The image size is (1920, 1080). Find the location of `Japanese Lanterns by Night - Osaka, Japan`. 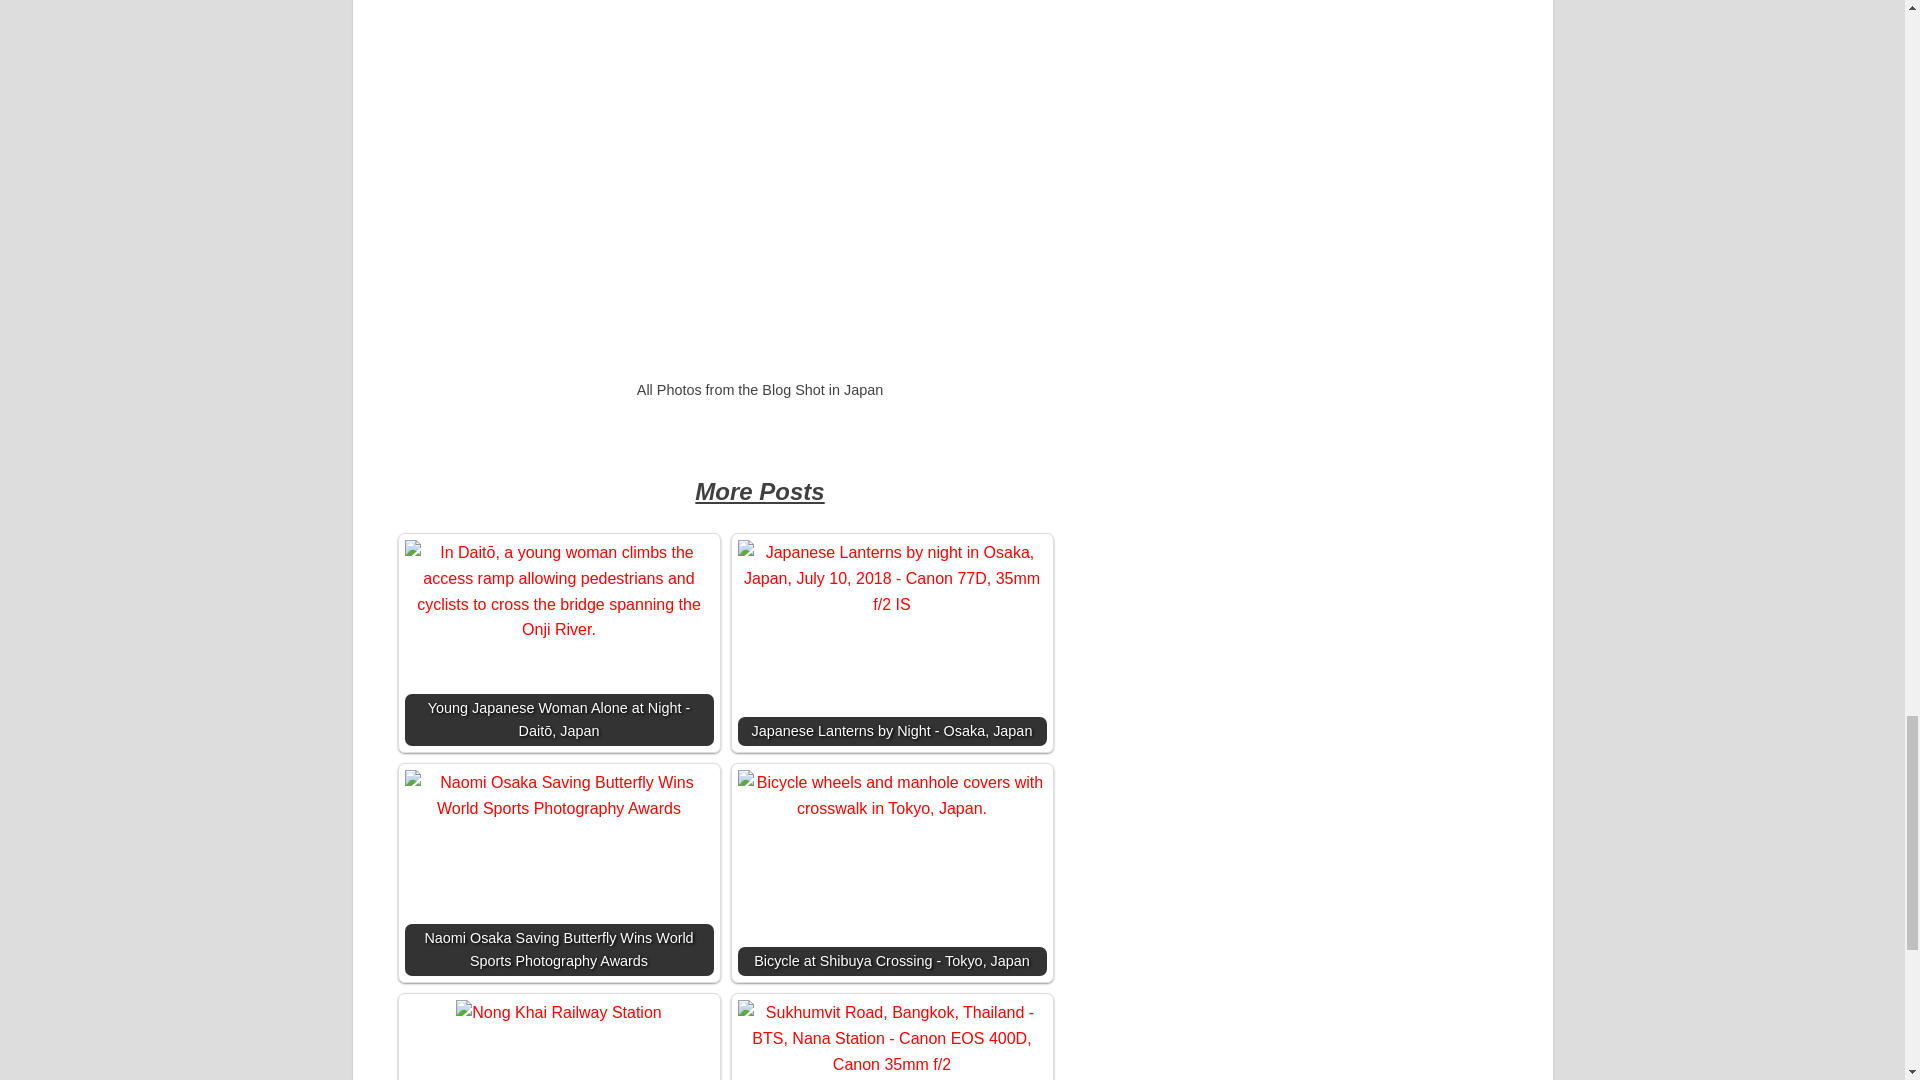

Japanese Lanterns by Night - Osaka, Japan is located at coordinates (892, 578).